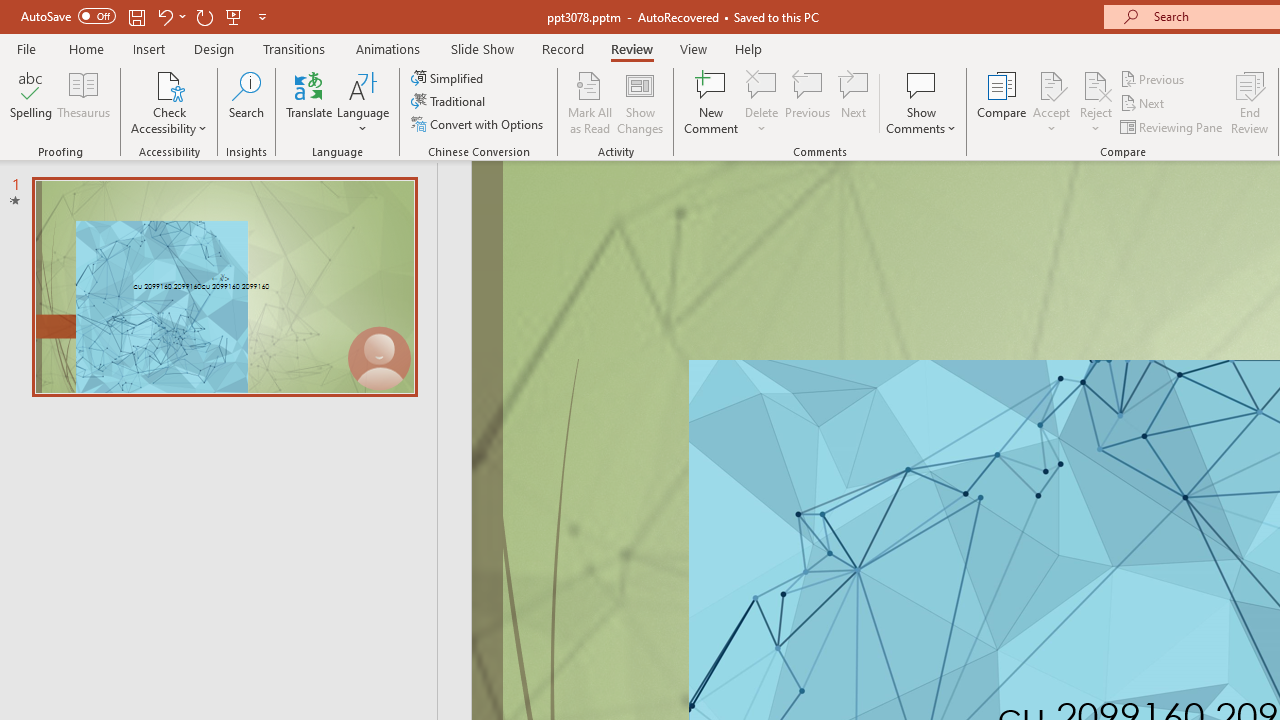 The width and height of the screenshot is (1280, 720). What do you see at coordinates (1144, 104) in the screenshot?
I see `Next` at bounding box center [1144, 104].